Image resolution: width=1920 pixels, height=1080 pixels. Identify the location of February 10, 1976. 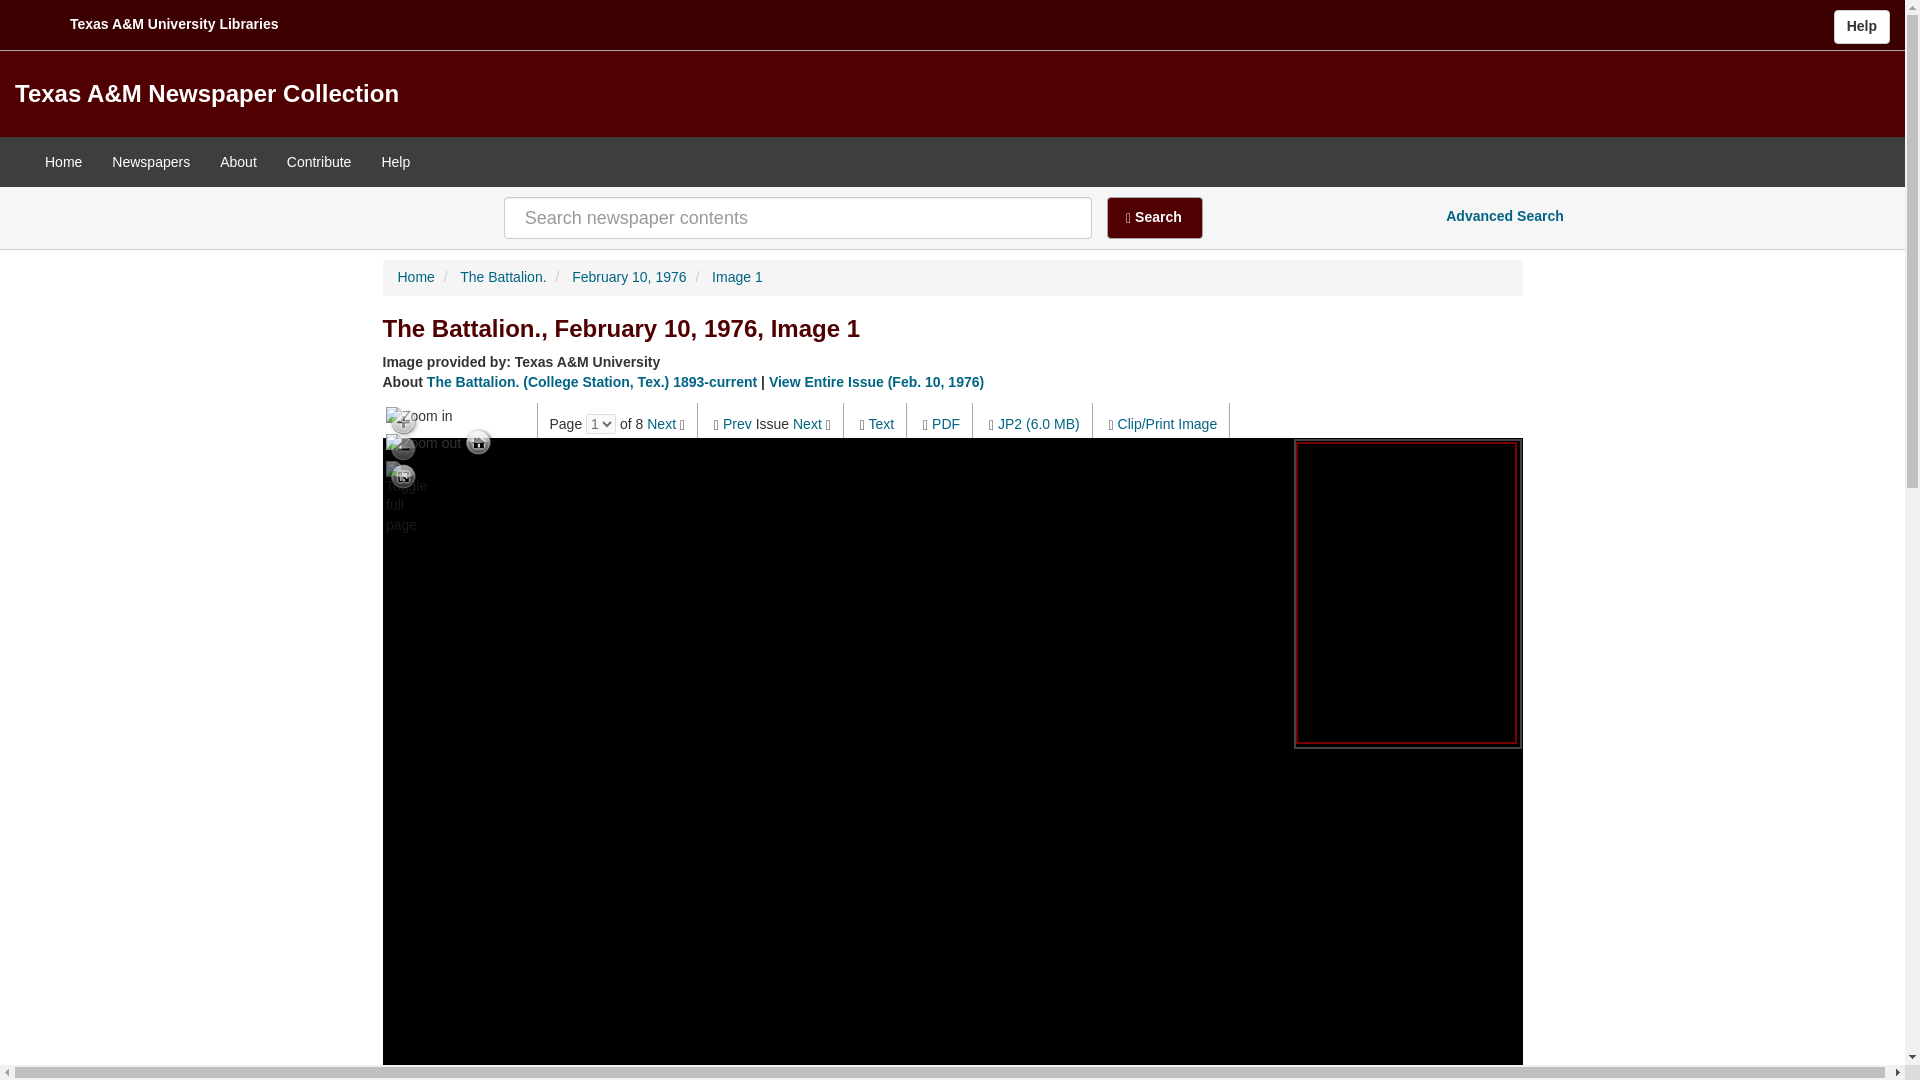
(628, 276).